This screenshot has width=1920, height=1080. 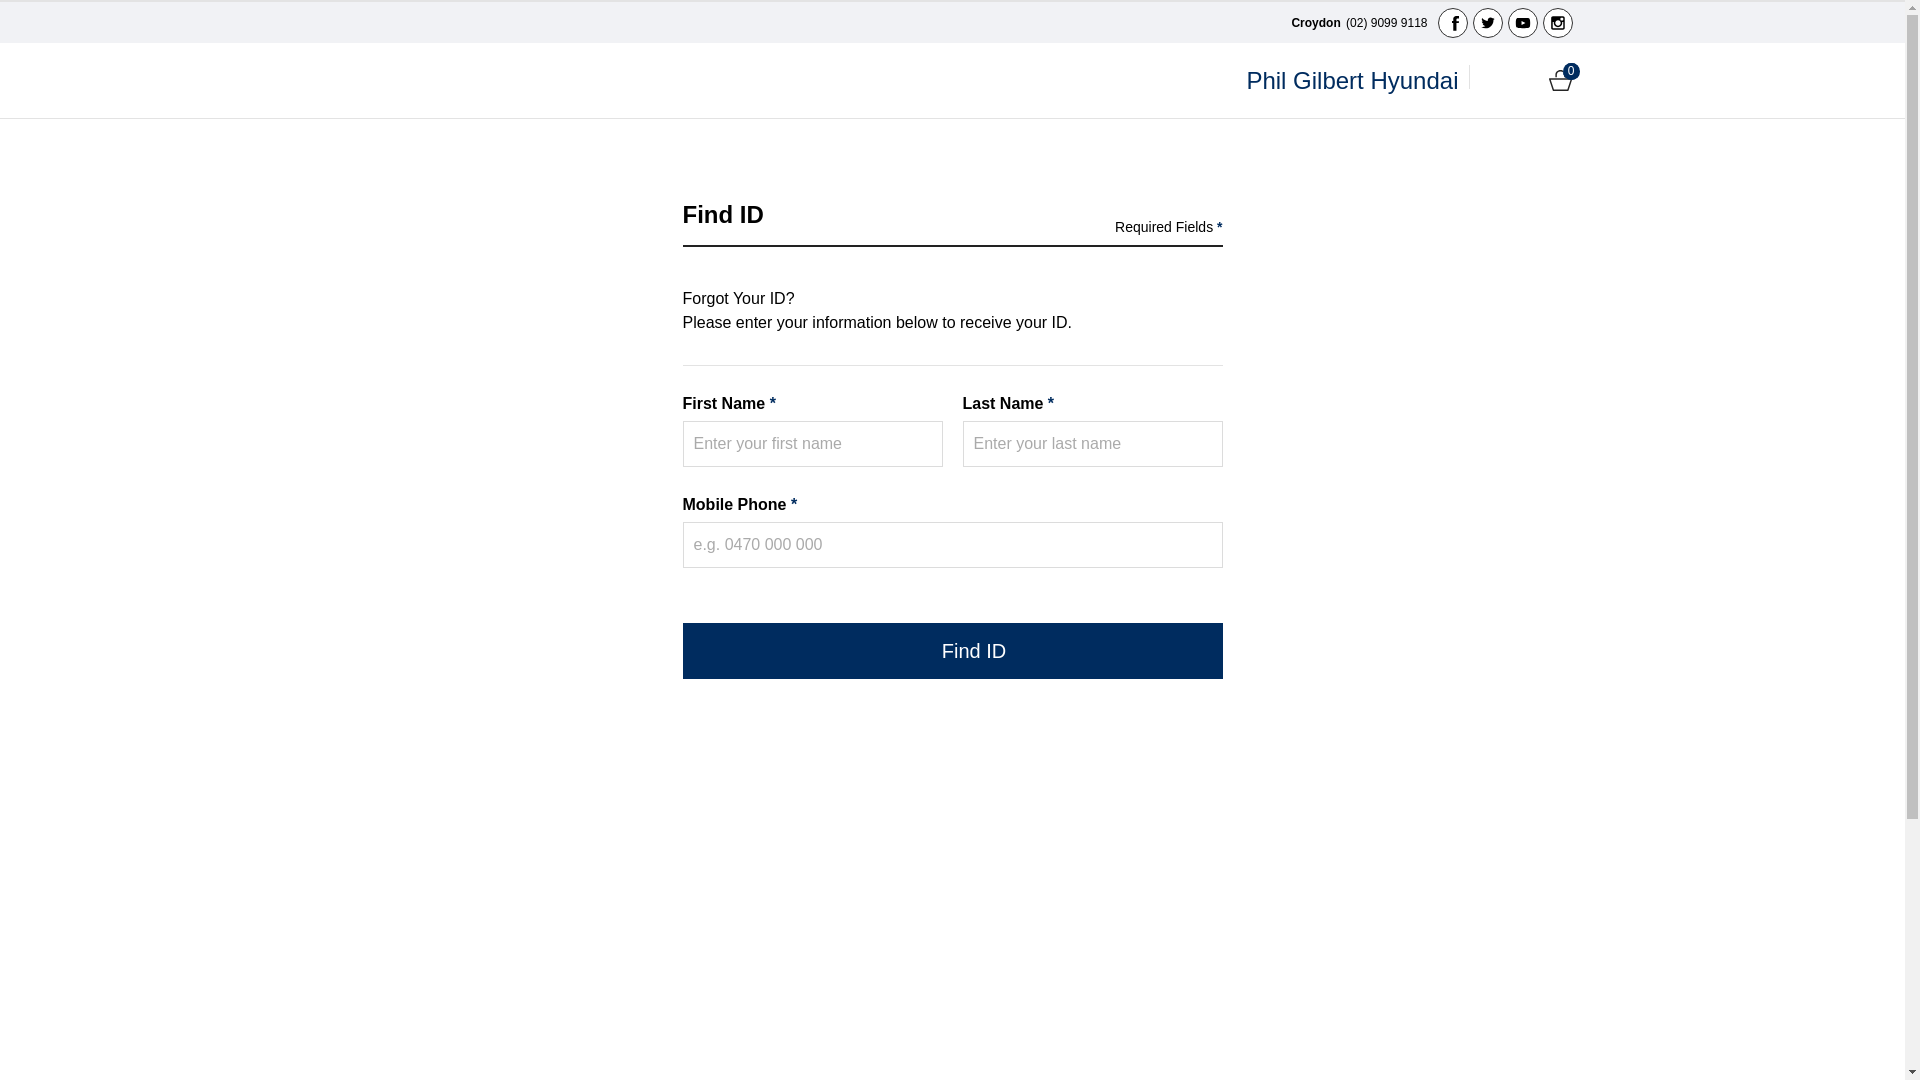 What do you see at coordinates (1487, 23) in the screenshot?
I see `Twitter` at bounding box center [1487, 23].